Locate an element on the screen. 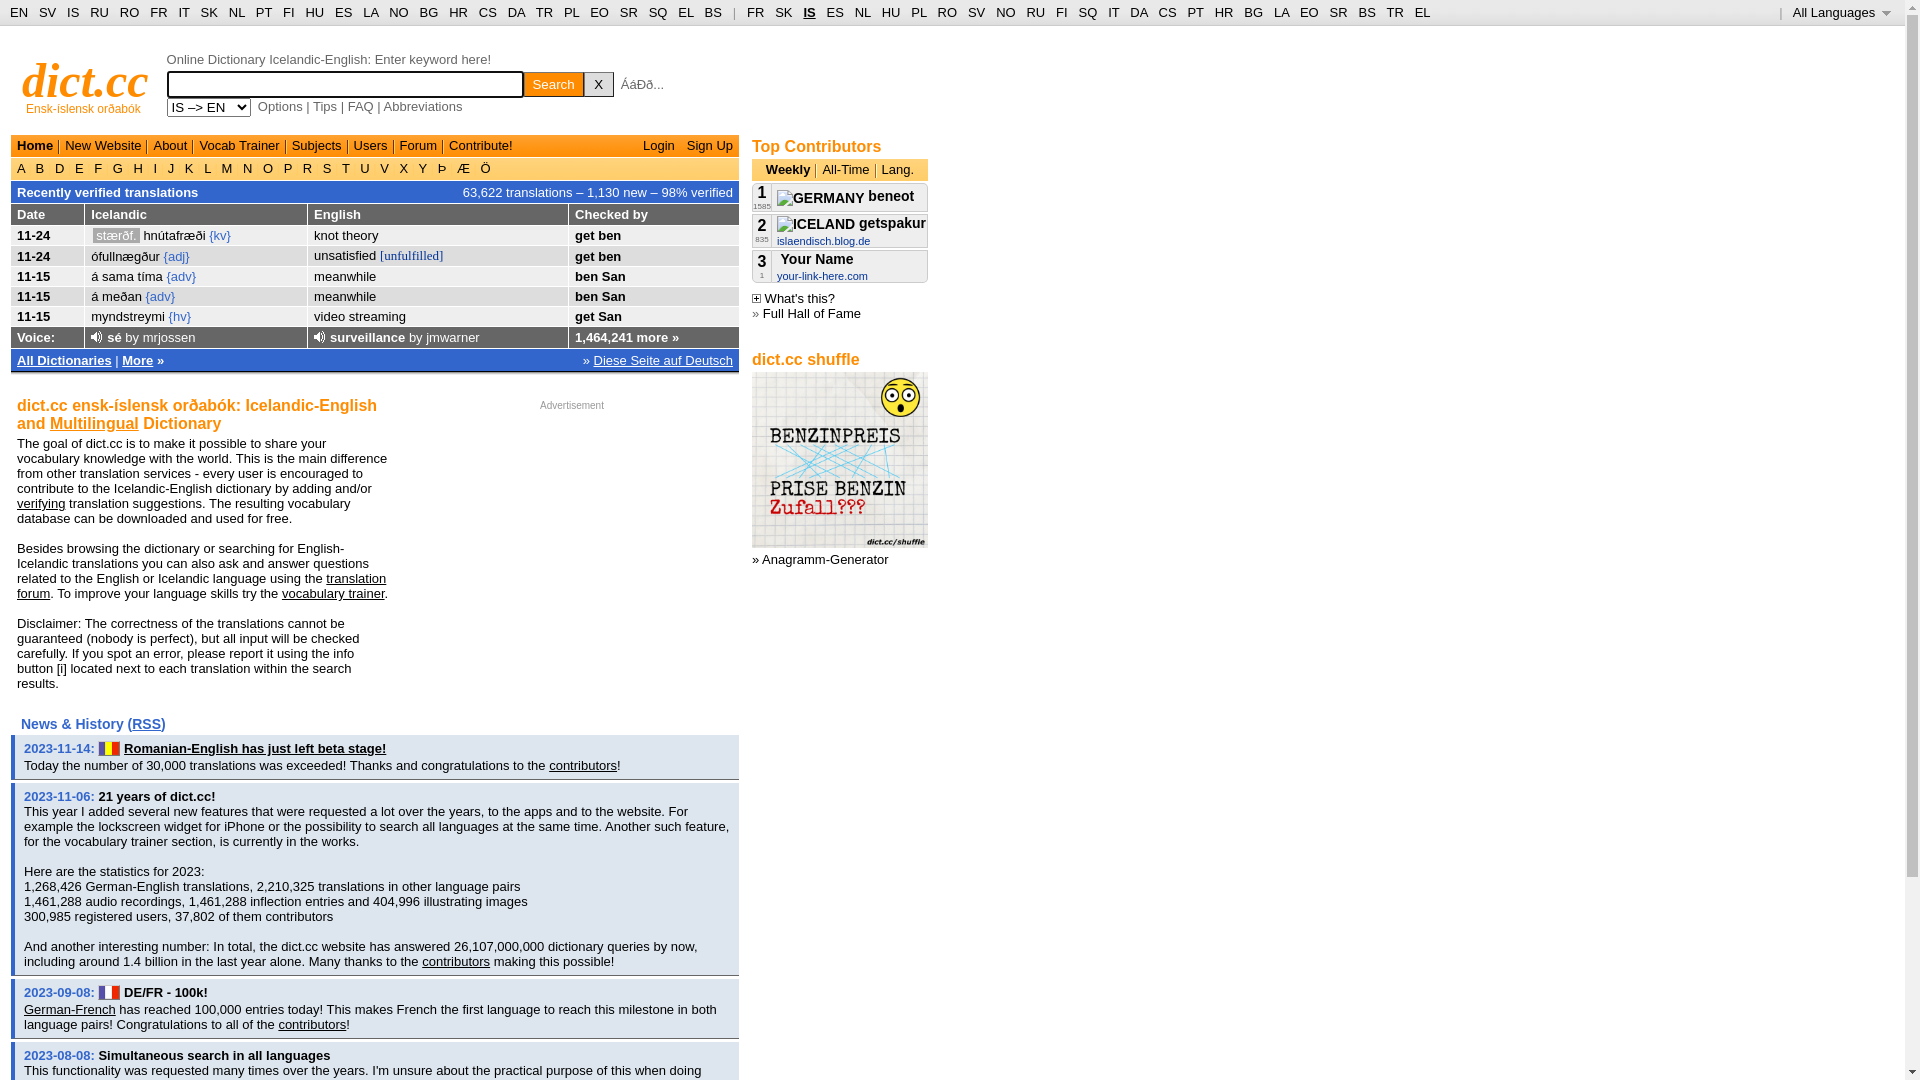  IS is located at coordinates (809, 12).